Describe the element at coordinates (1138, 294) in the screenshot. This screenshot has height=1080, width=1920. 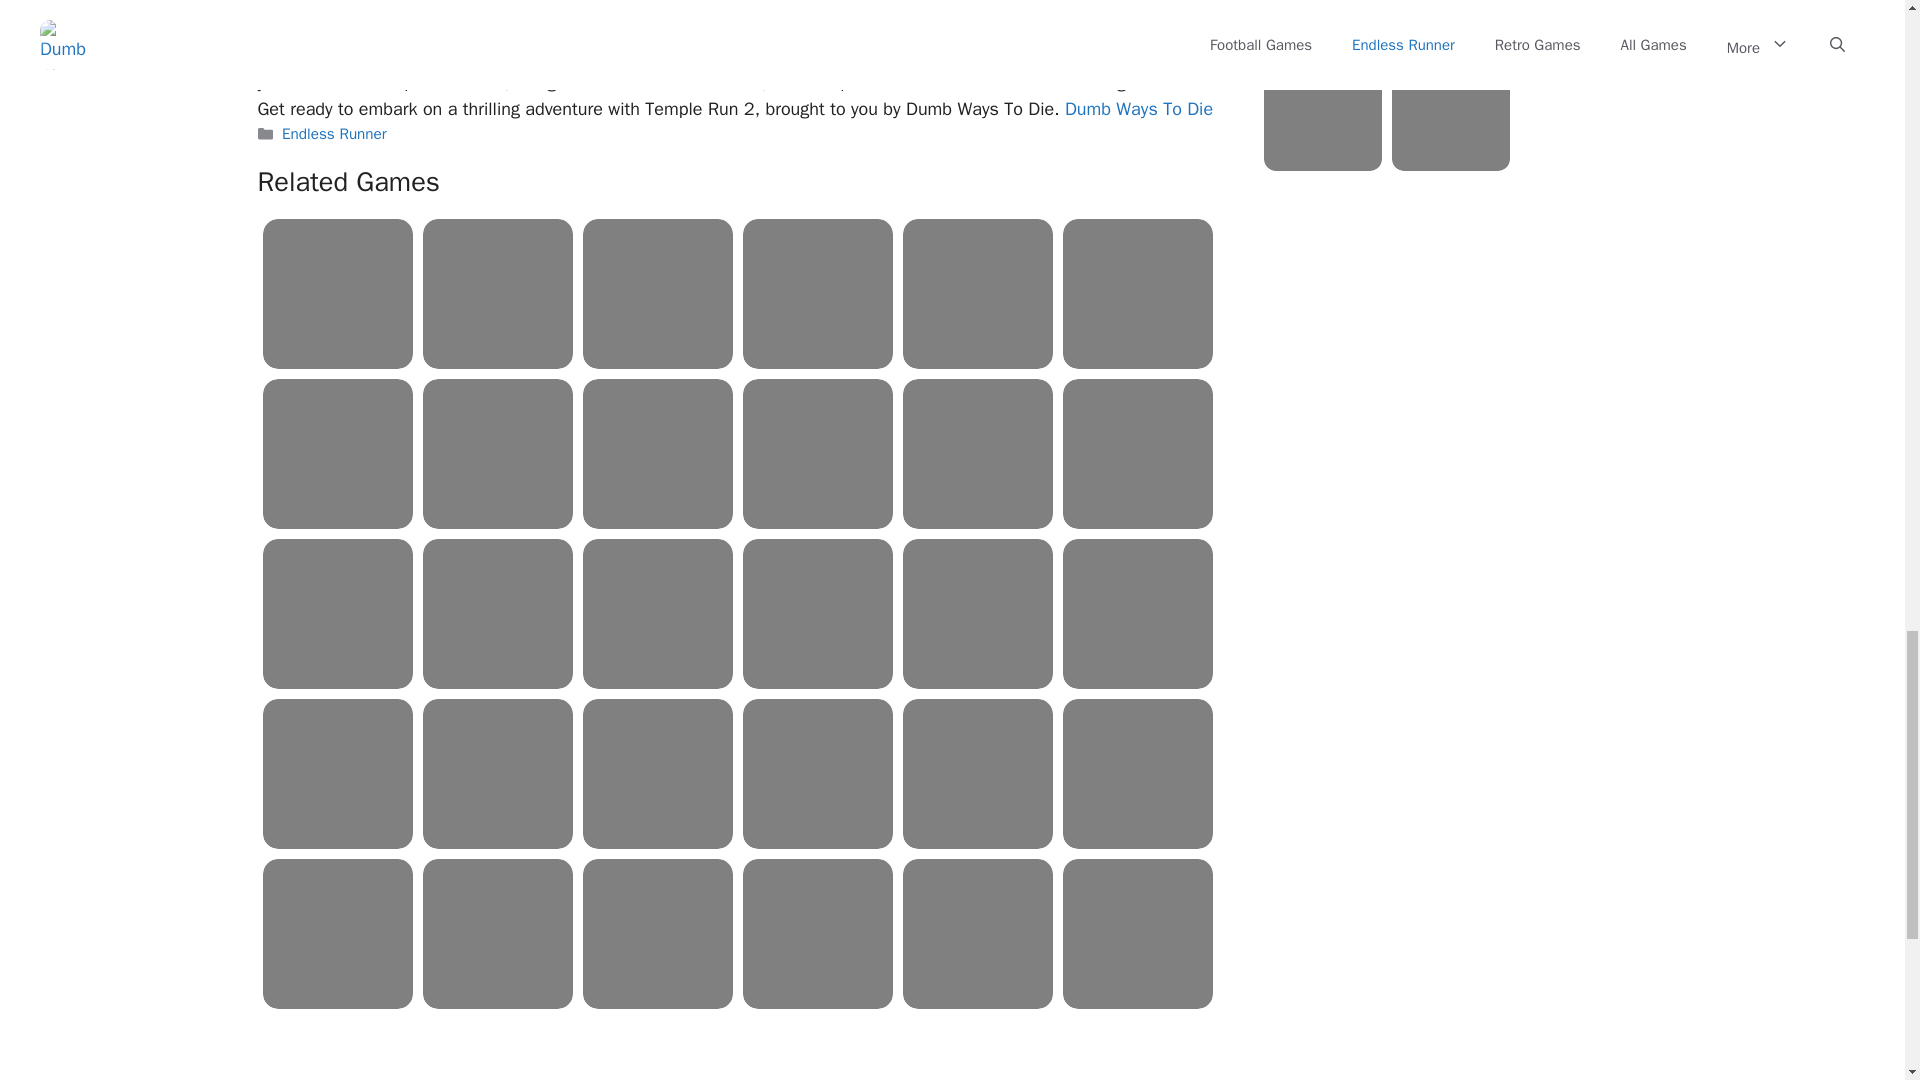
I see `Duck Hunt` at that location.